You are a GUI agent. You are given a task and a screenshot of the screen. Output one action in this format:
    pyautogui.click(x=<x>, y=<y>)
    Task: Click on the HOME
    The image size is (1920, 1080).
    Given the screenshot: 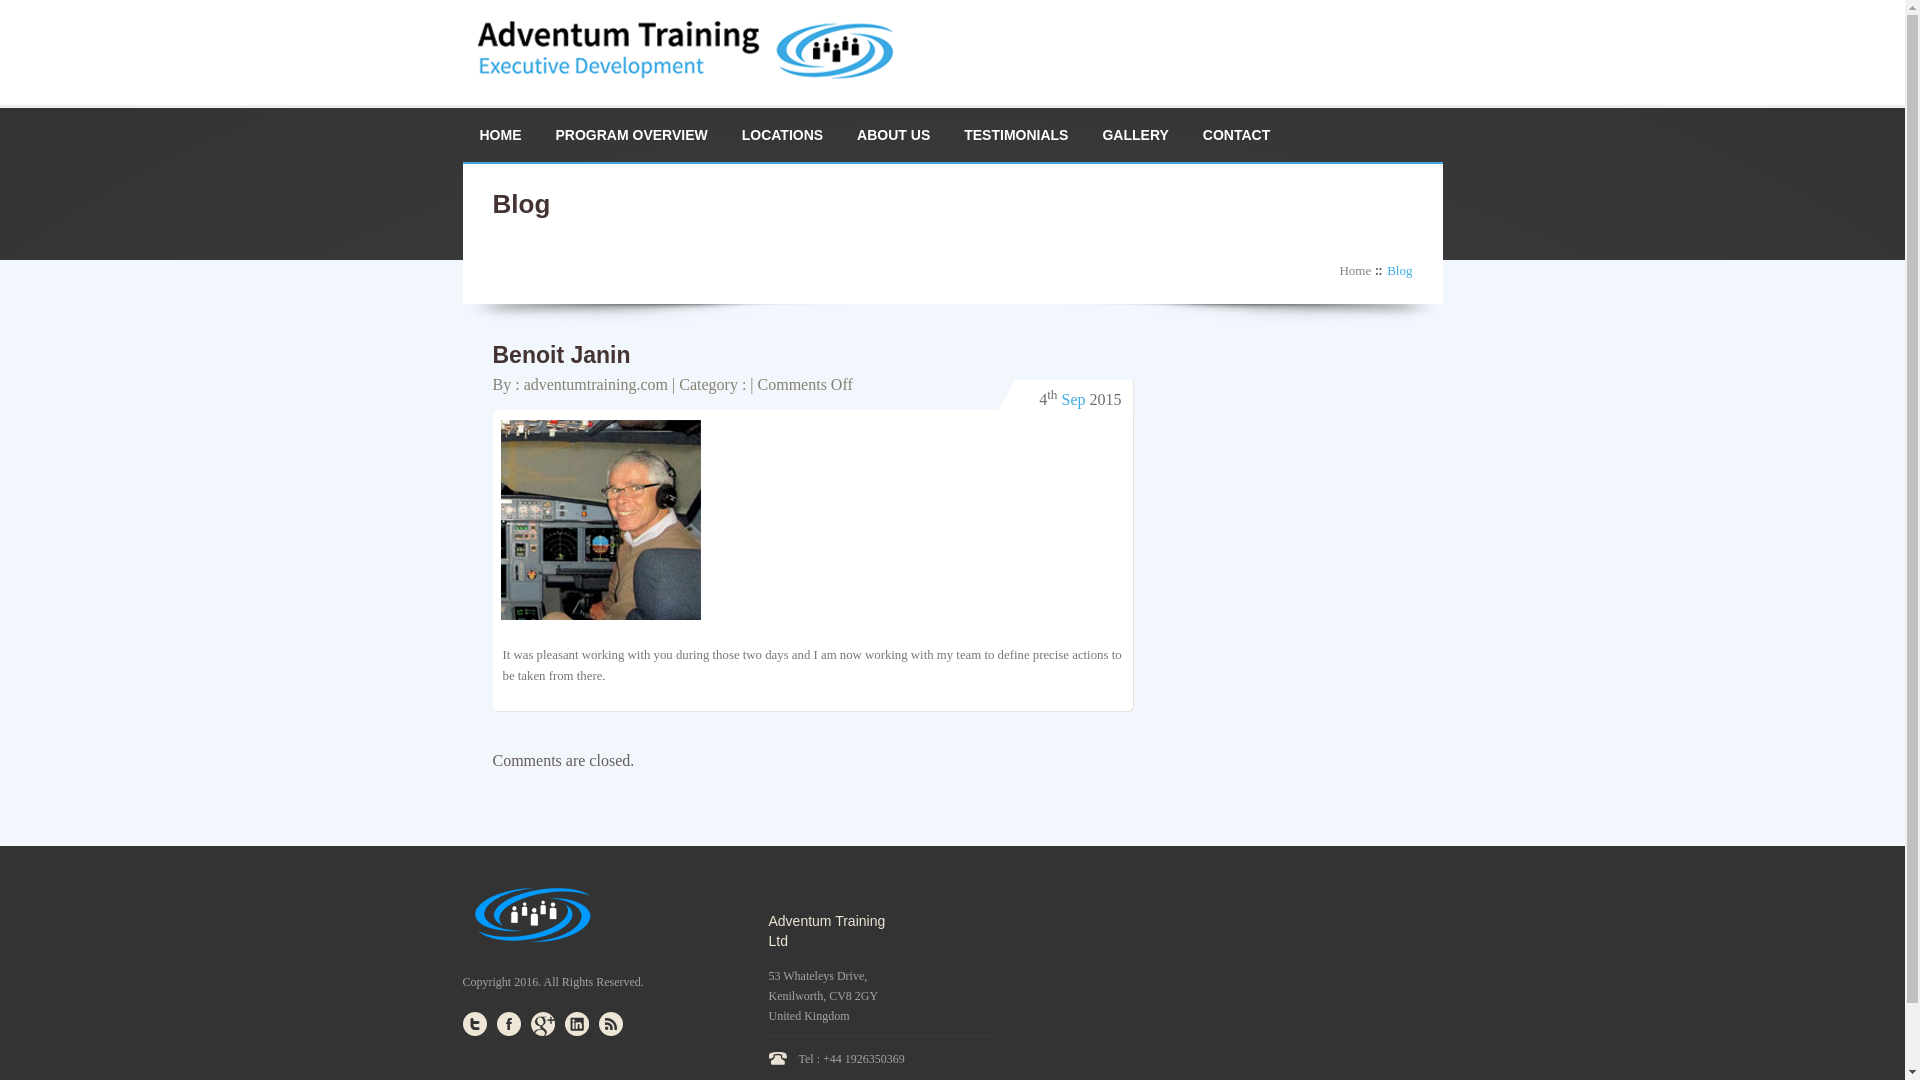 What is the action you would take?
    pyautogui.click(x=500, y=135)
    